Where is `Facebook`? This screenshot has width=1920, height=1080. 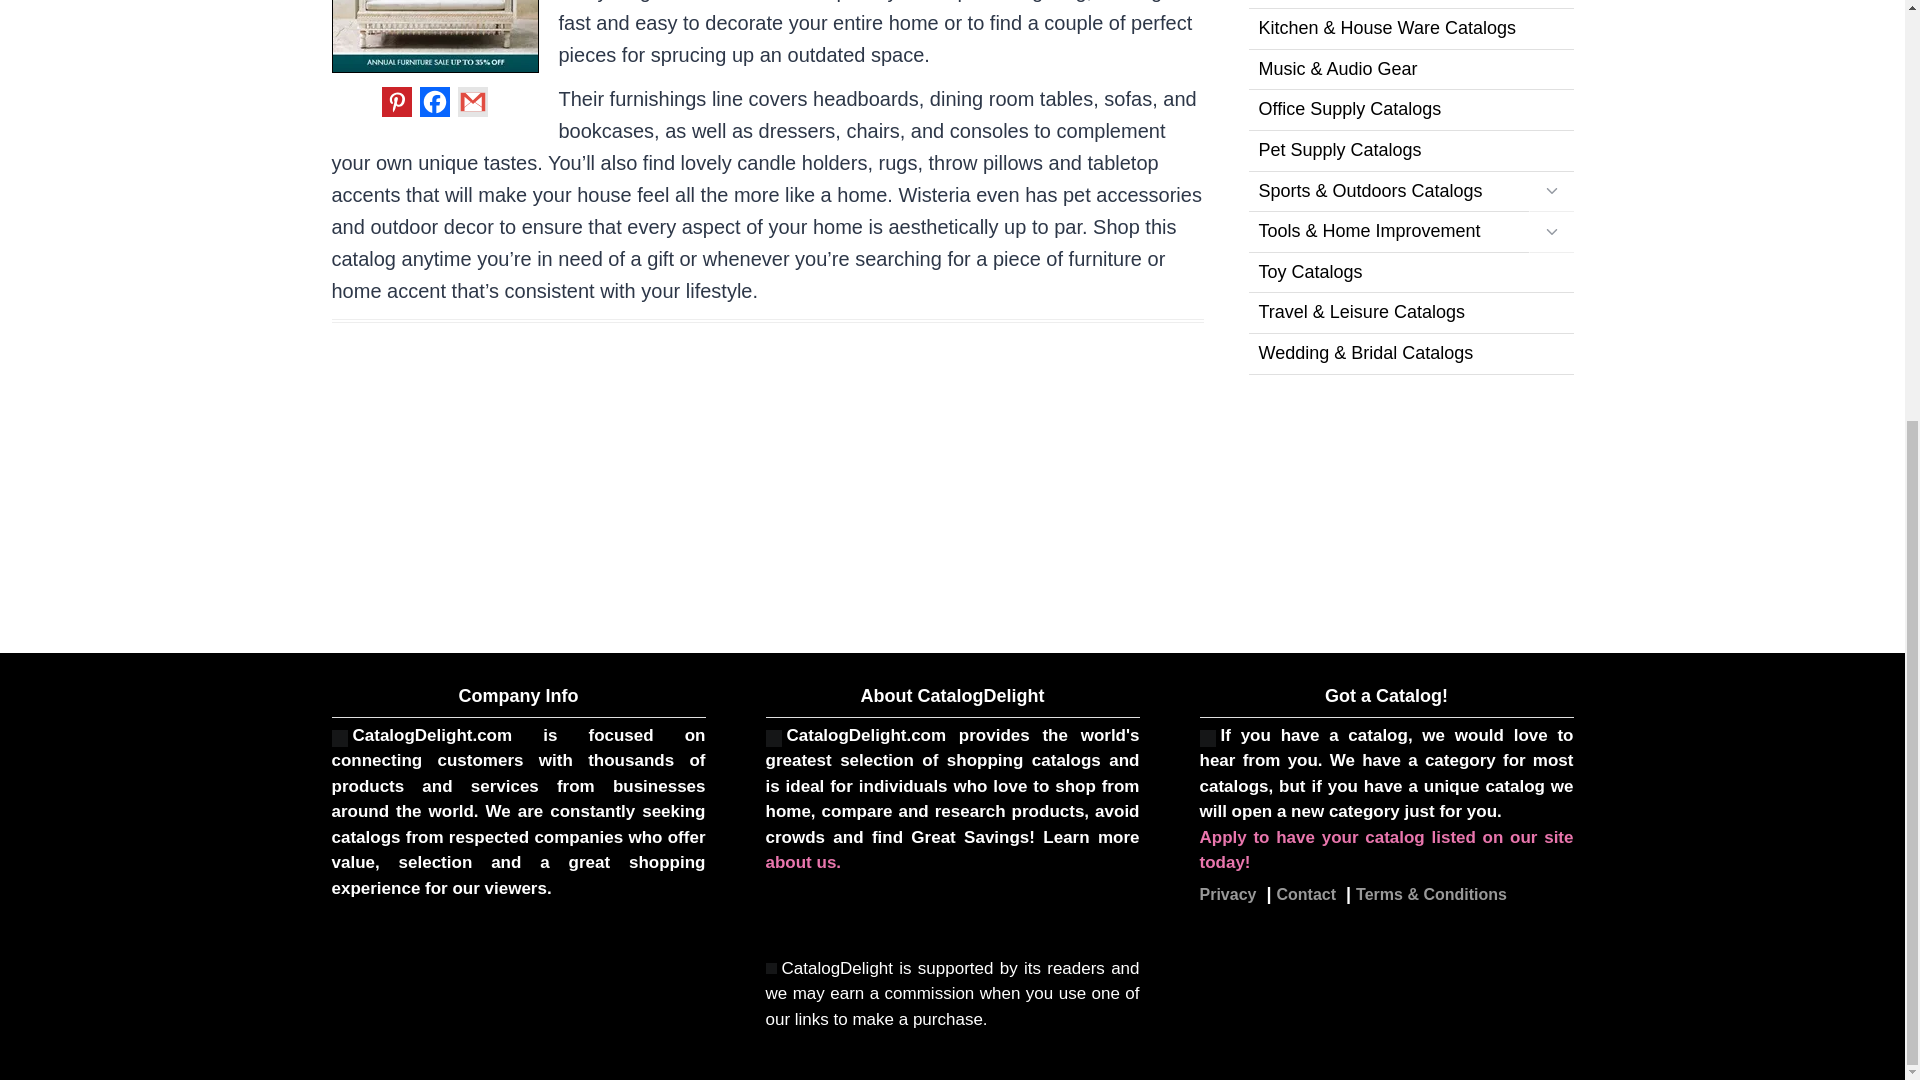 Facebook is located at coordinates (434, 102).